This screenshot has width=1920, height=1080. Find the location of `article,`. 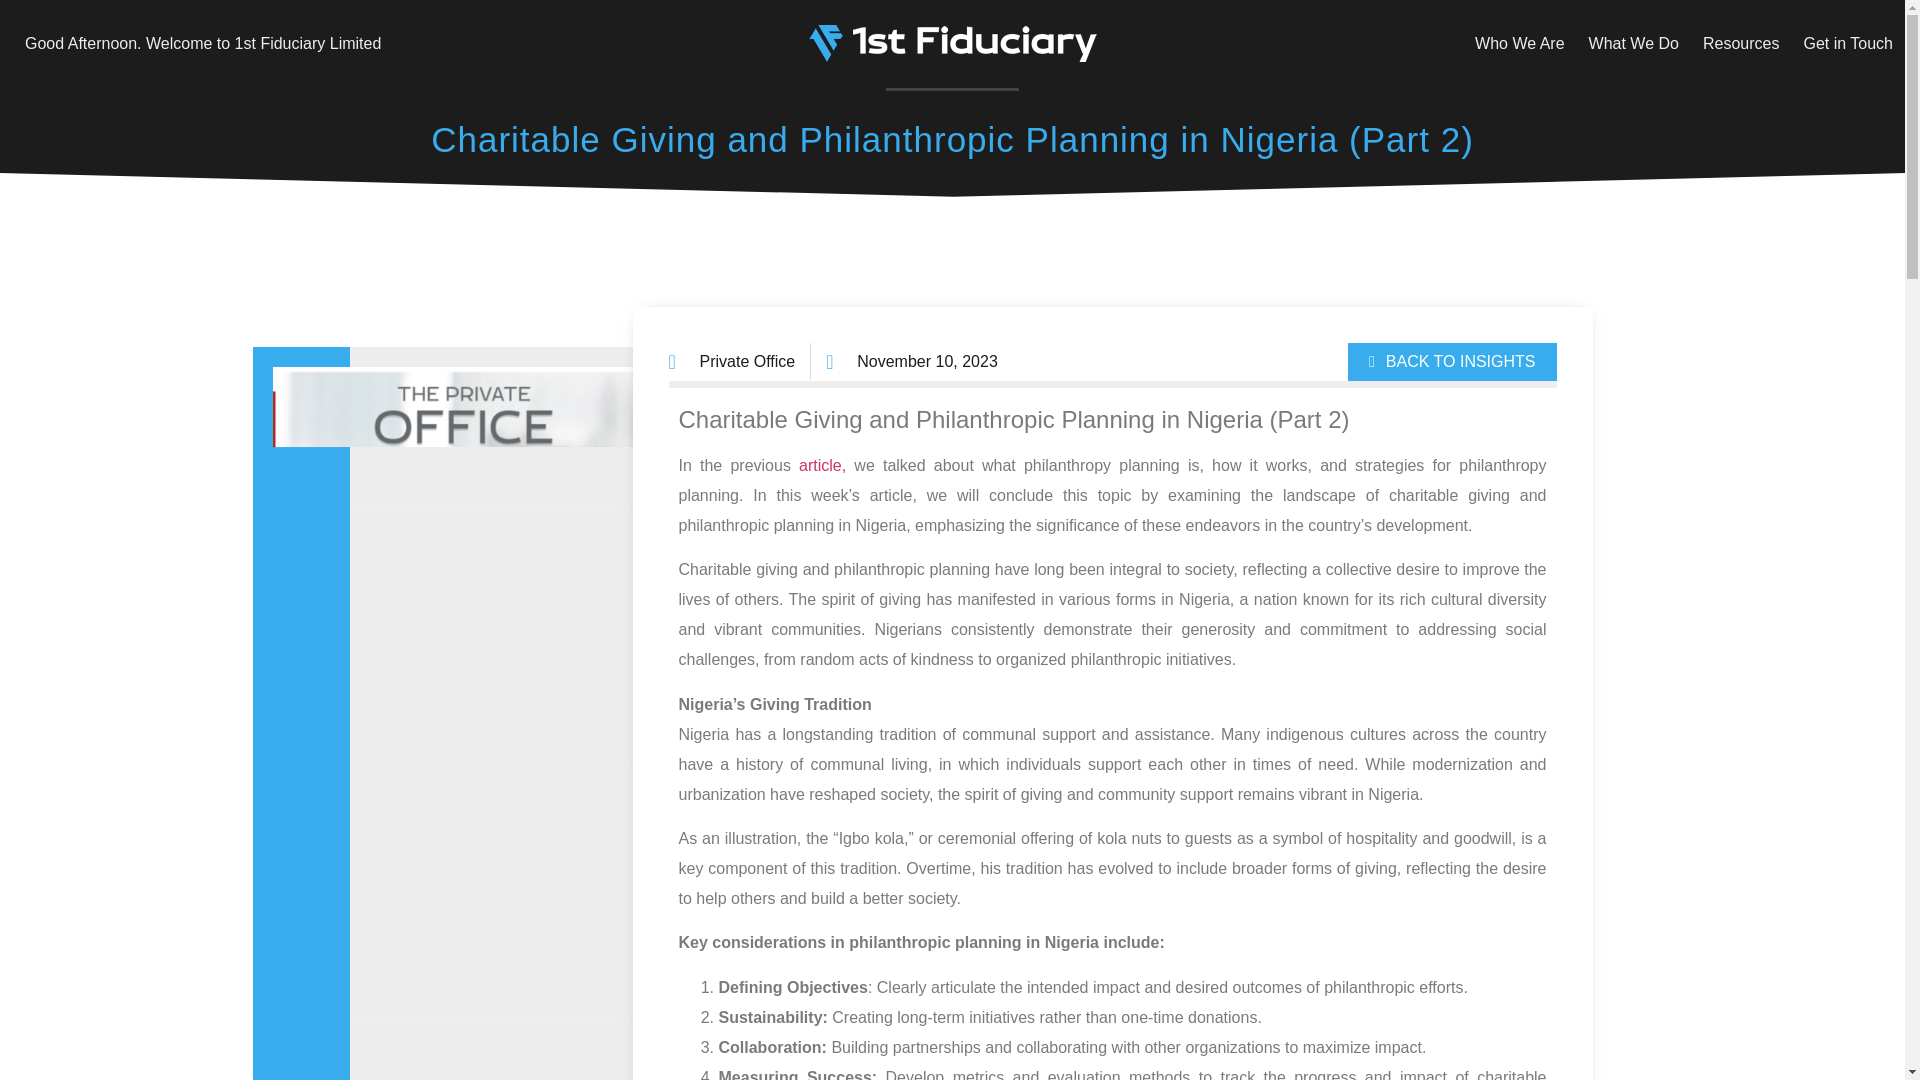

article, is located at coordinates (822, 465).